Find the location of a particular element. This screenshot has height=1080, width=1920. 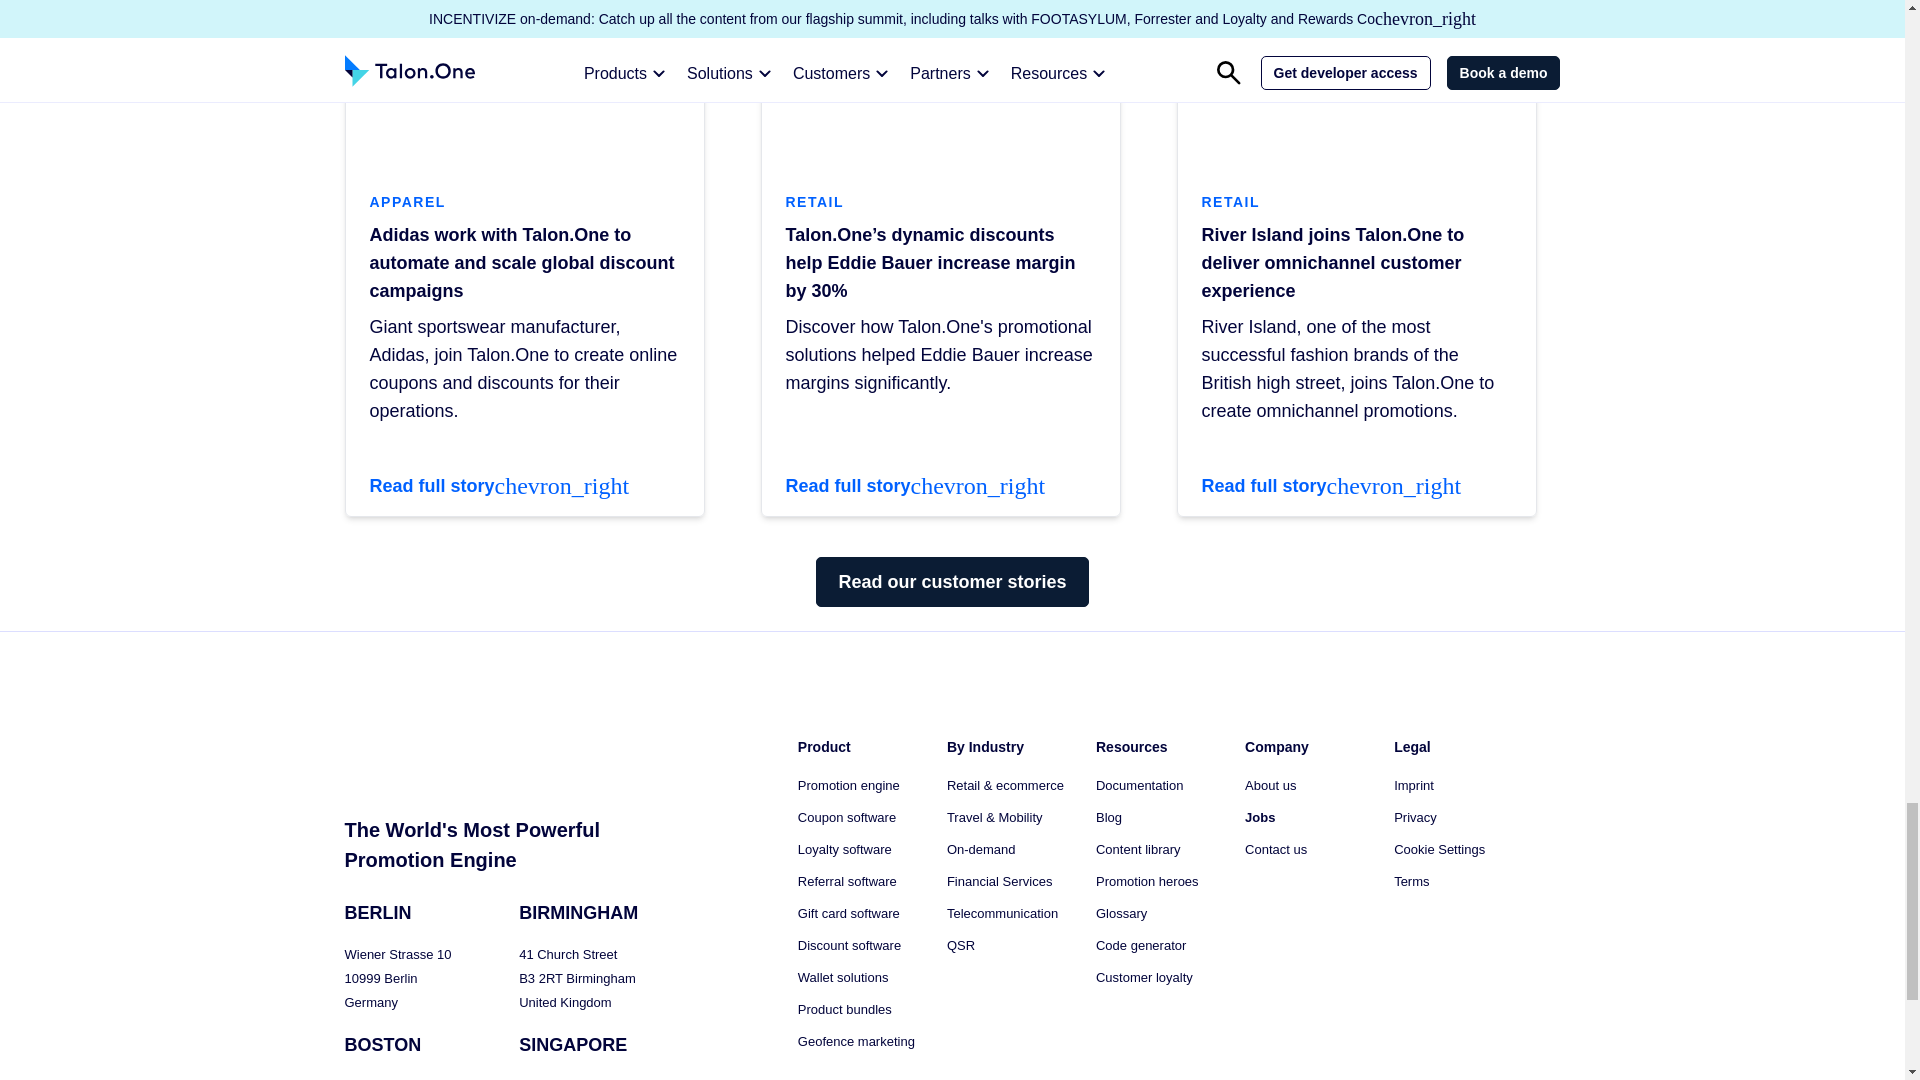

Read our customer stories is located at coordinates (952, 582).